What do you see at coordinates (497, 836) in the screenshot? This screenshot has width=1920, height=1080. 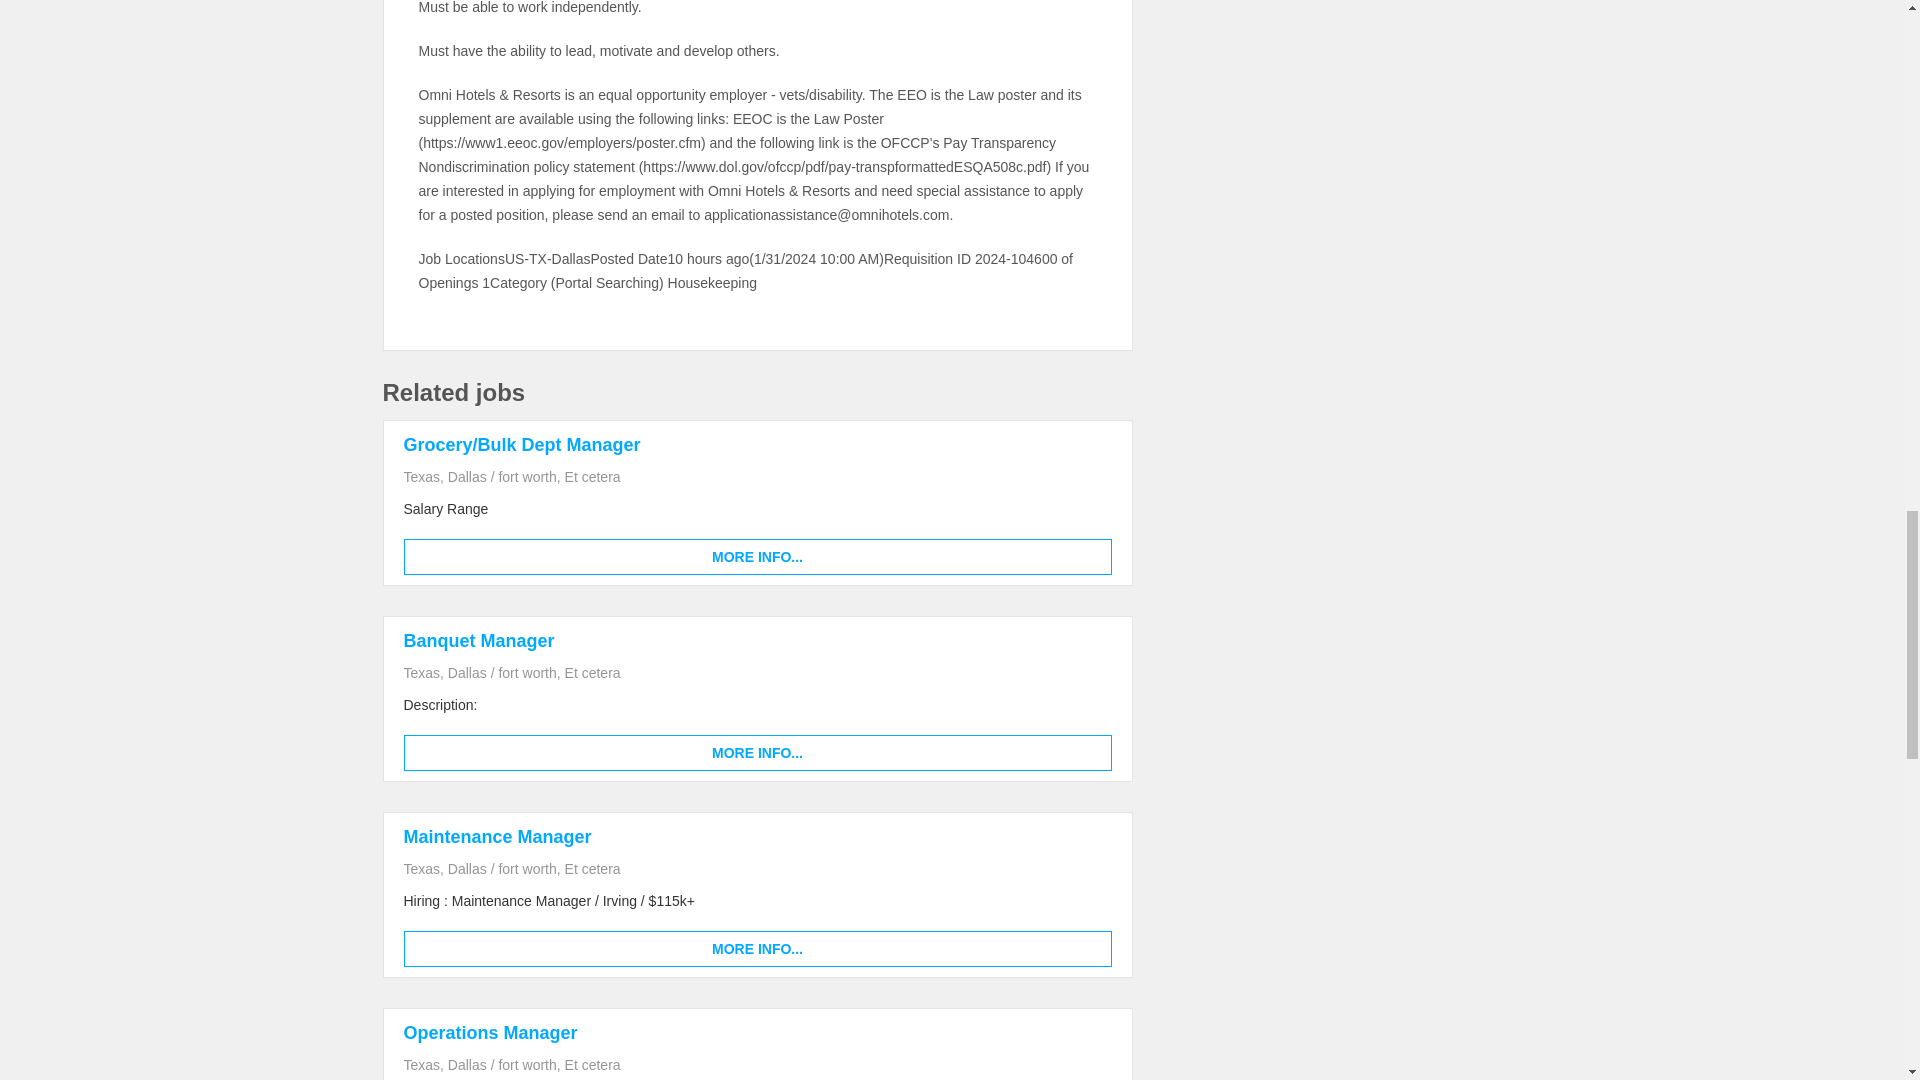 I see `Maintenance Manager` at bounding box center [497, 836].